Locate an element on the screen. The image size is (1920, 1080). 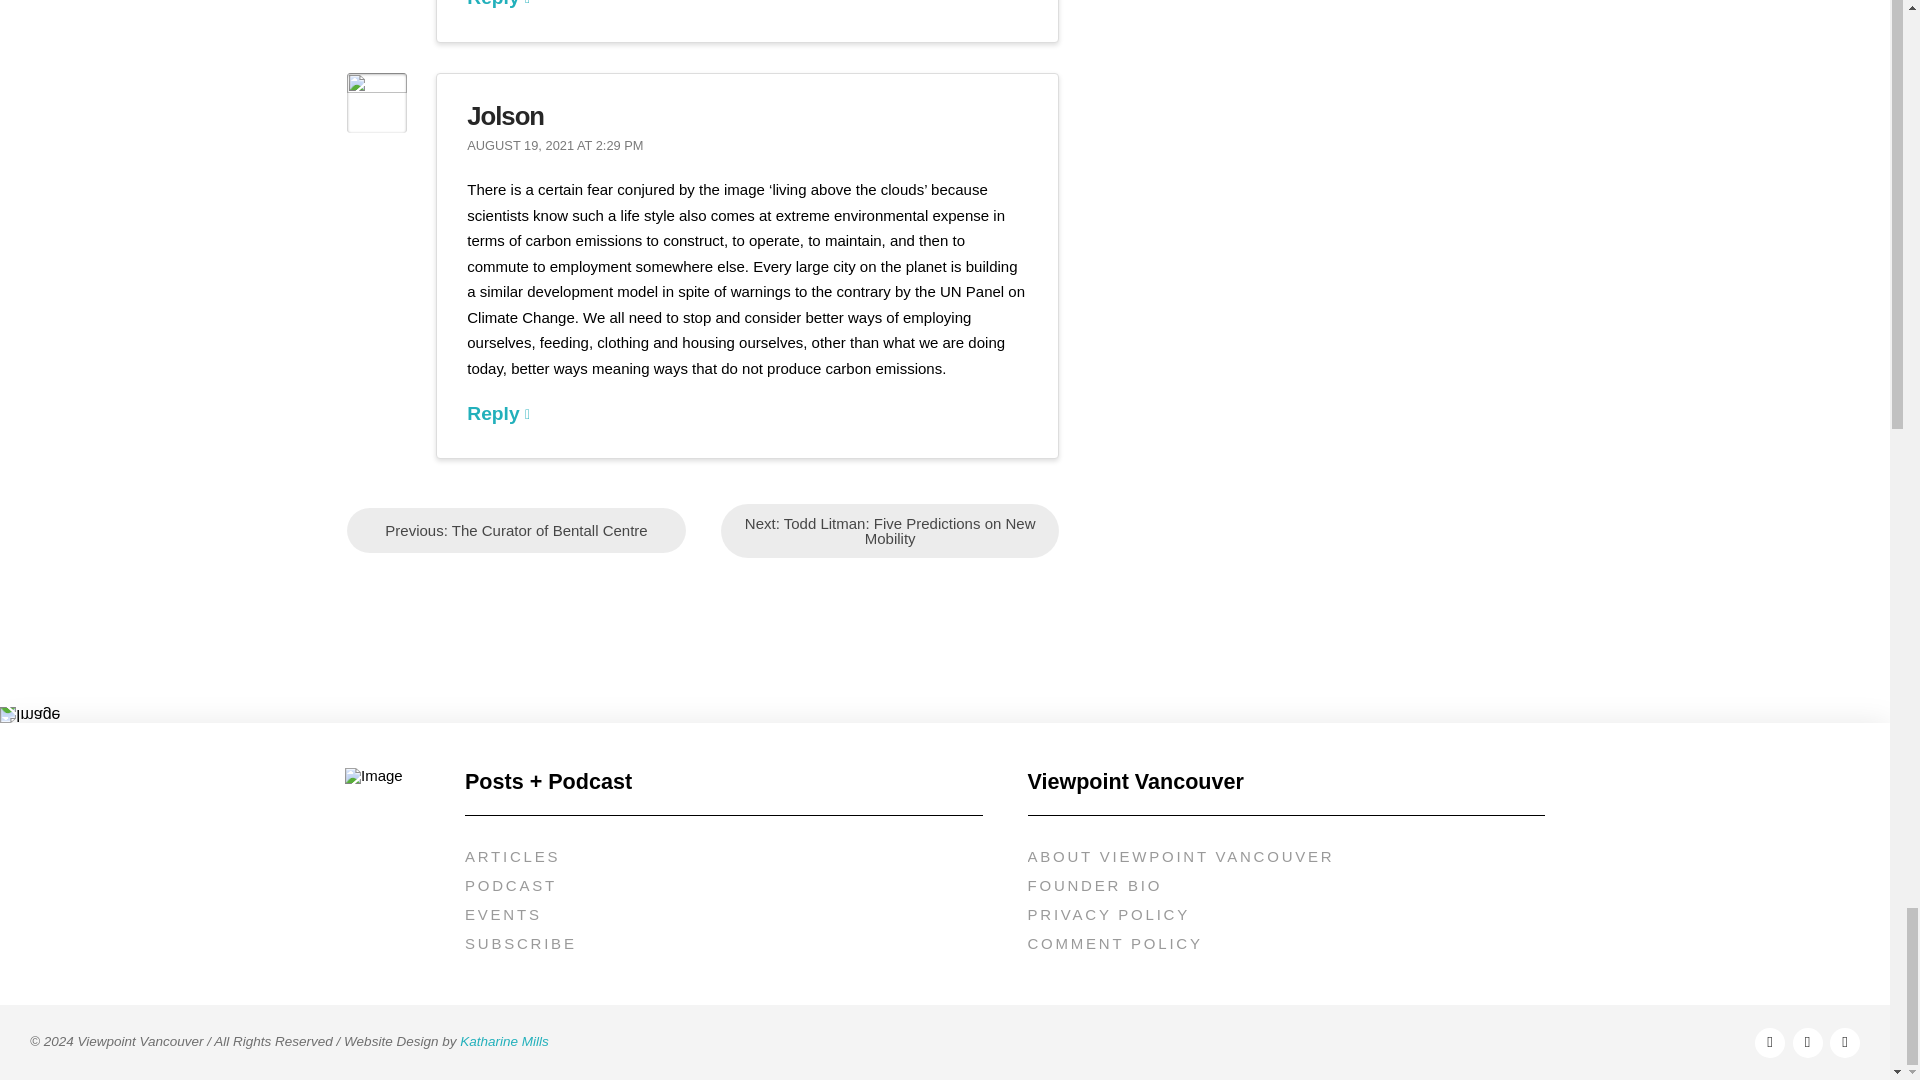
Reply is located at coordinates (498, 413).